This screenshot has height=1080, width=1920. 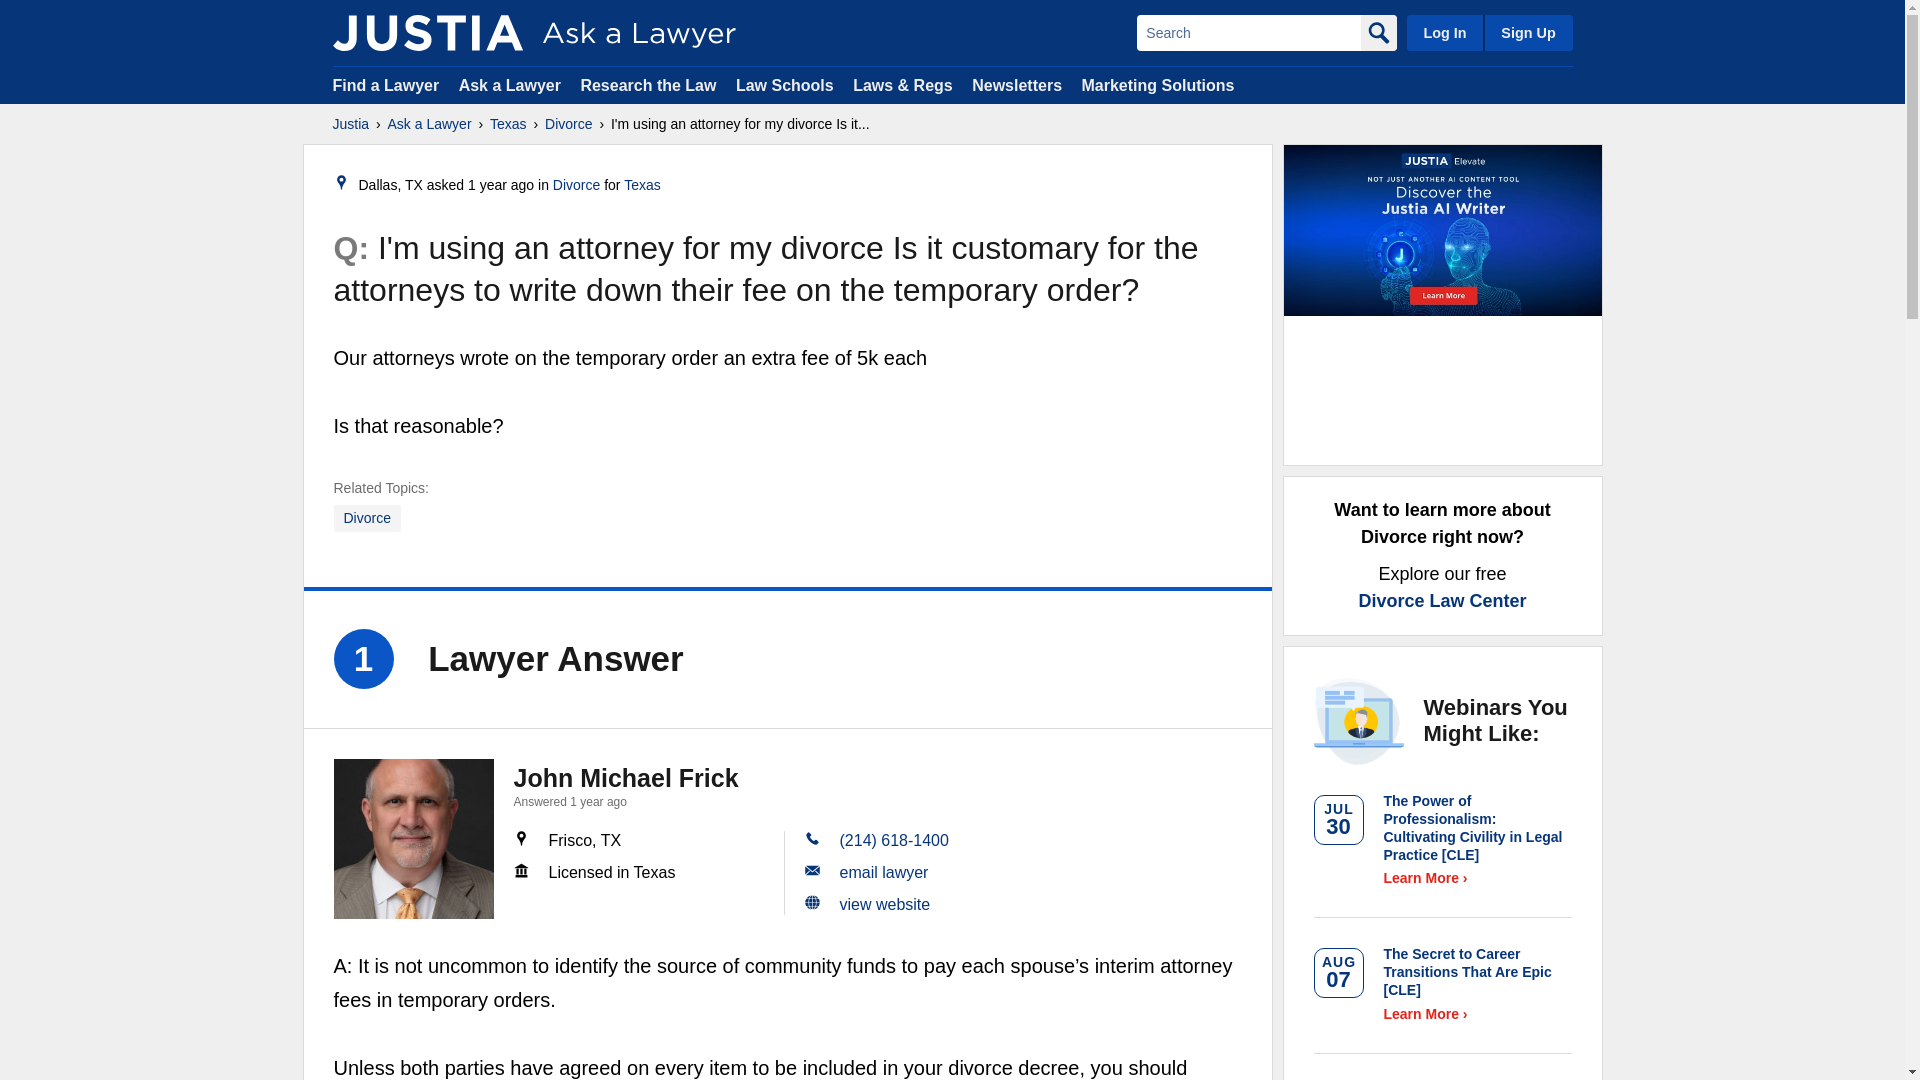 What do you see at coordinates (414, 839) in the screenshot?
I see `John Michael Frick` at bounding box center [414, 839].